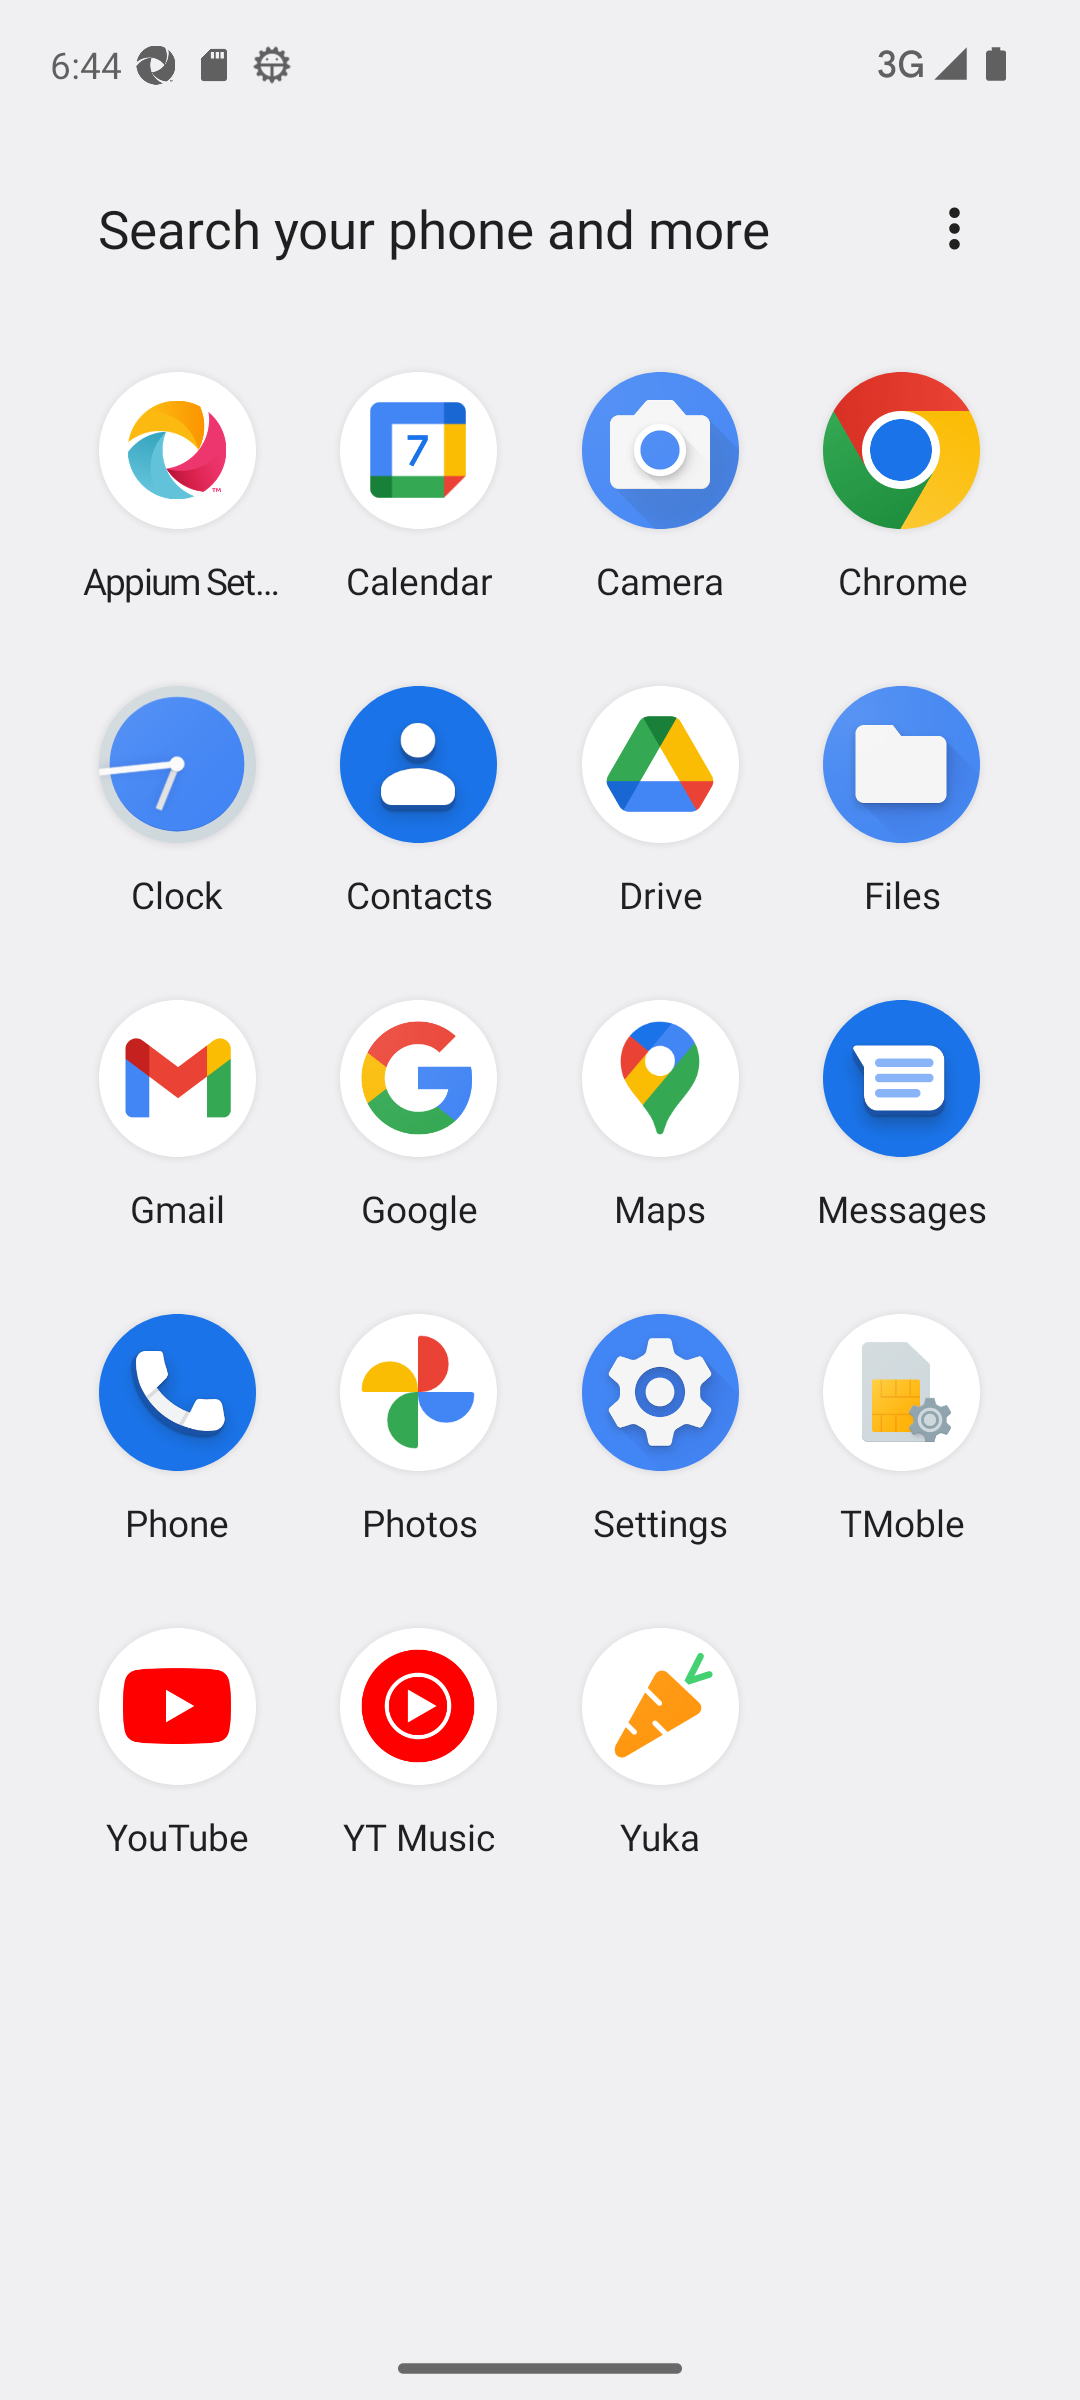 Image resolution: width=1080 pixels, height=2400 pixels. I want to click on YT Music, so click(419, 1741).